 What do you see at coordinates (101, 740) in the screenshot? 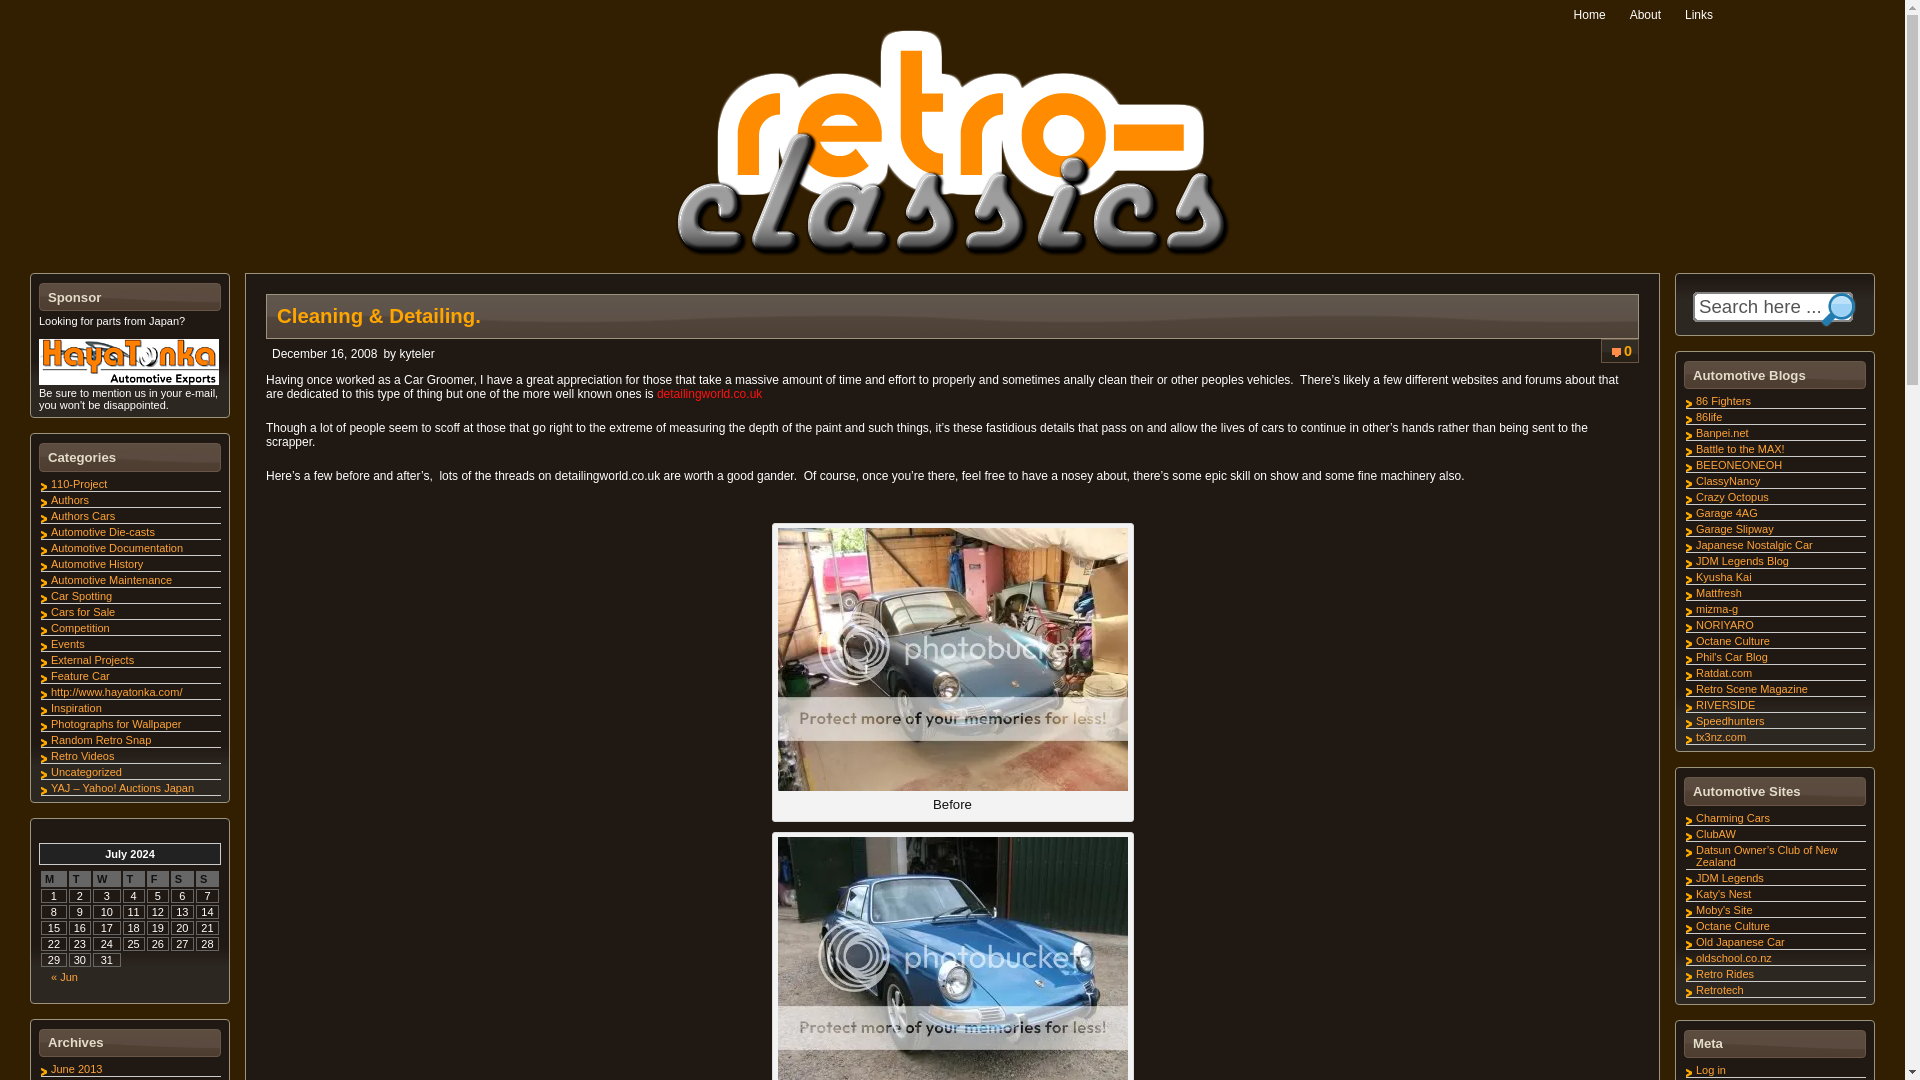
I see `Random Retro Snap` at bounding box center [101, 740].